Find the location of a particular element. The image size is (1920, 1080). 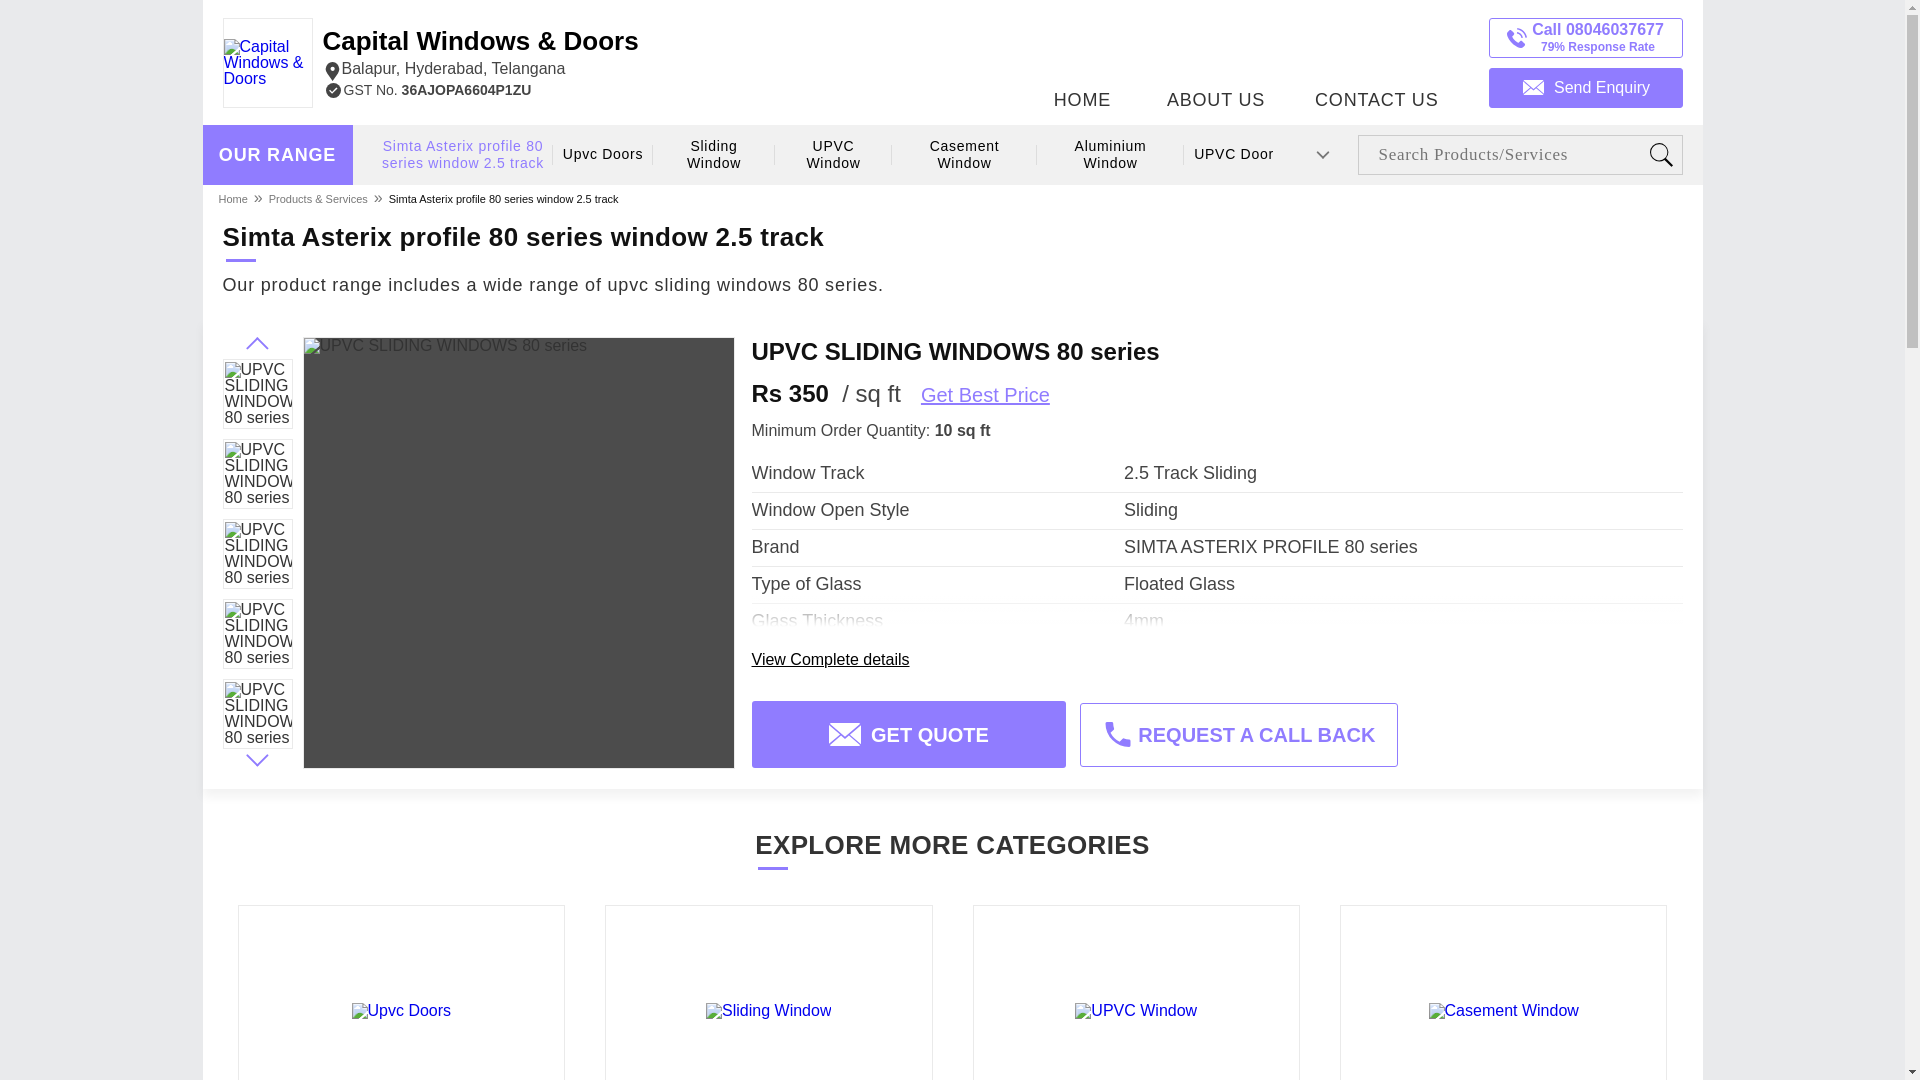

Home is located at coordinates (233, 198).